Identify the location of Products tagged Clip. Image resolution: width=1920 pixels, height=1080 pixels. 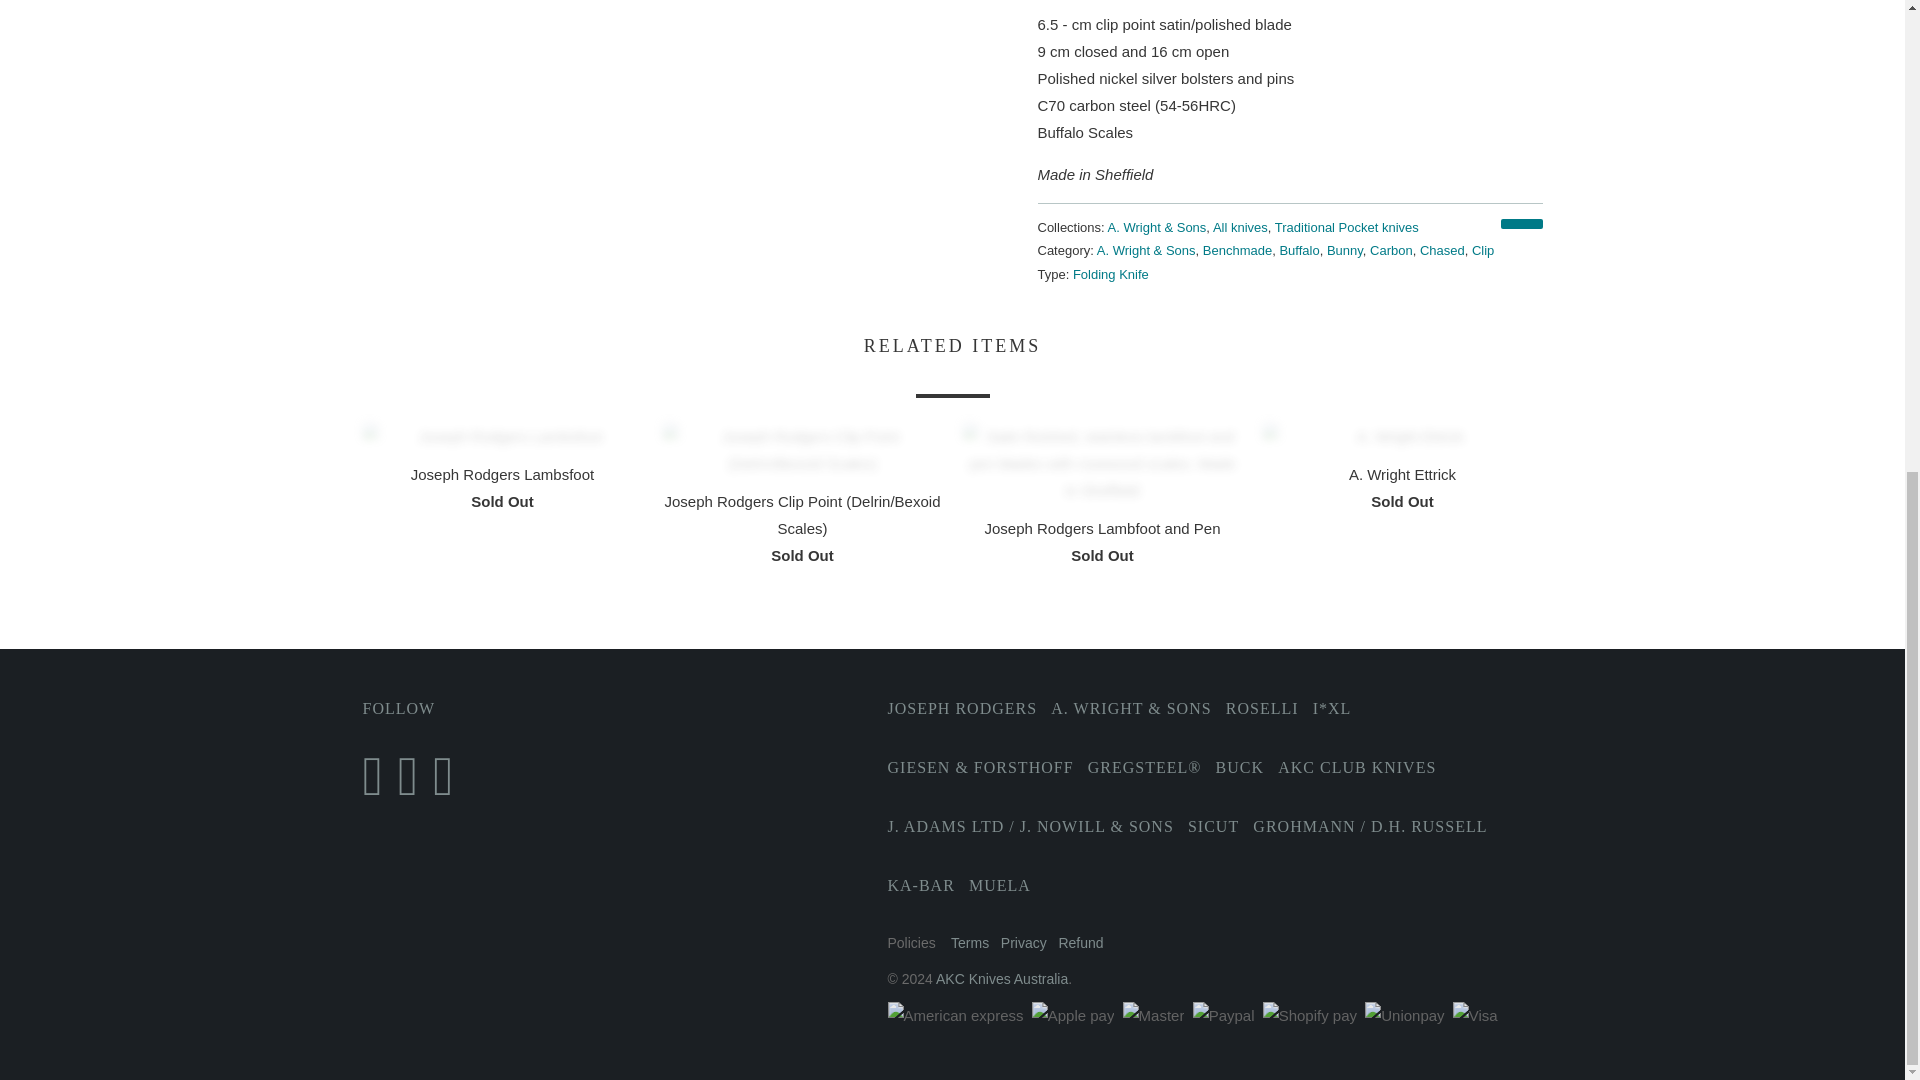
(1482, 250).